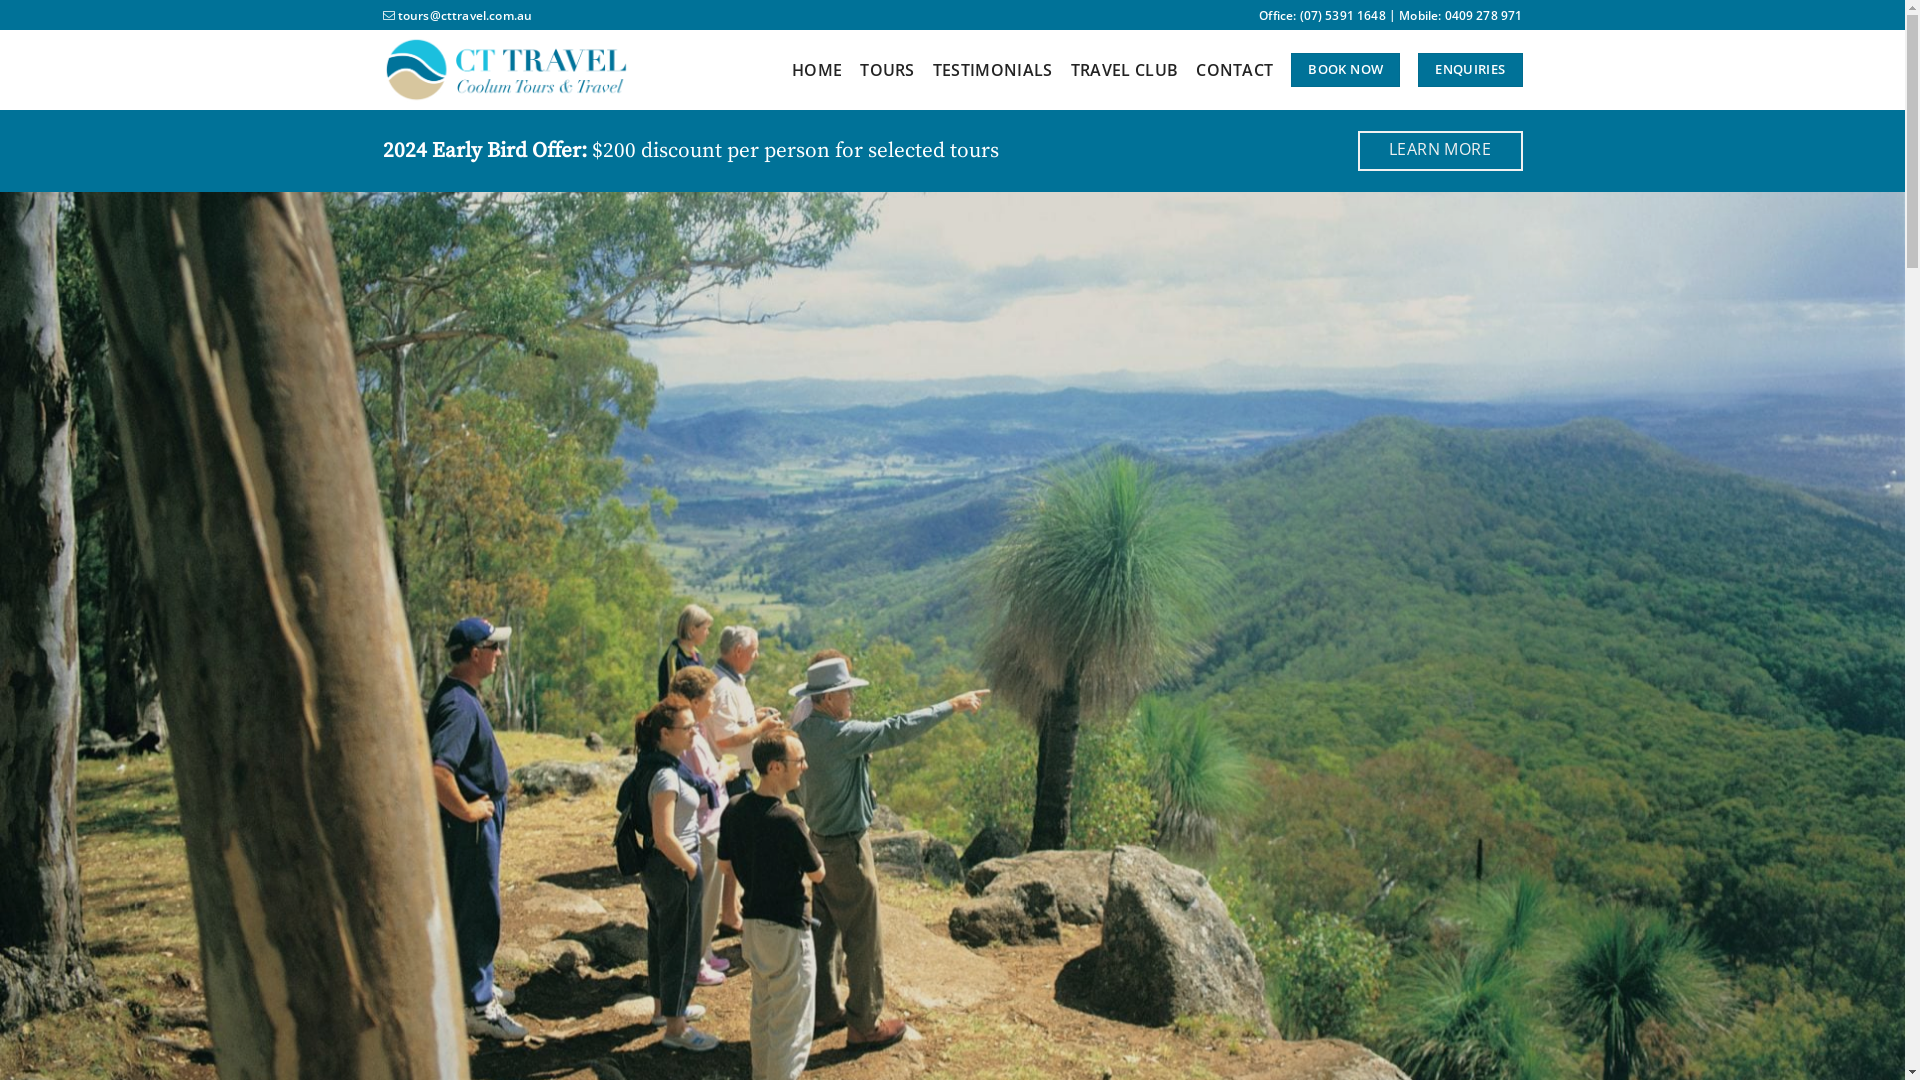 This screenshot has width=1920, height=1080. What do you see at coordinates (817, 70) in the screenshot?
I see `HOME` at bounding box center [817, 70].